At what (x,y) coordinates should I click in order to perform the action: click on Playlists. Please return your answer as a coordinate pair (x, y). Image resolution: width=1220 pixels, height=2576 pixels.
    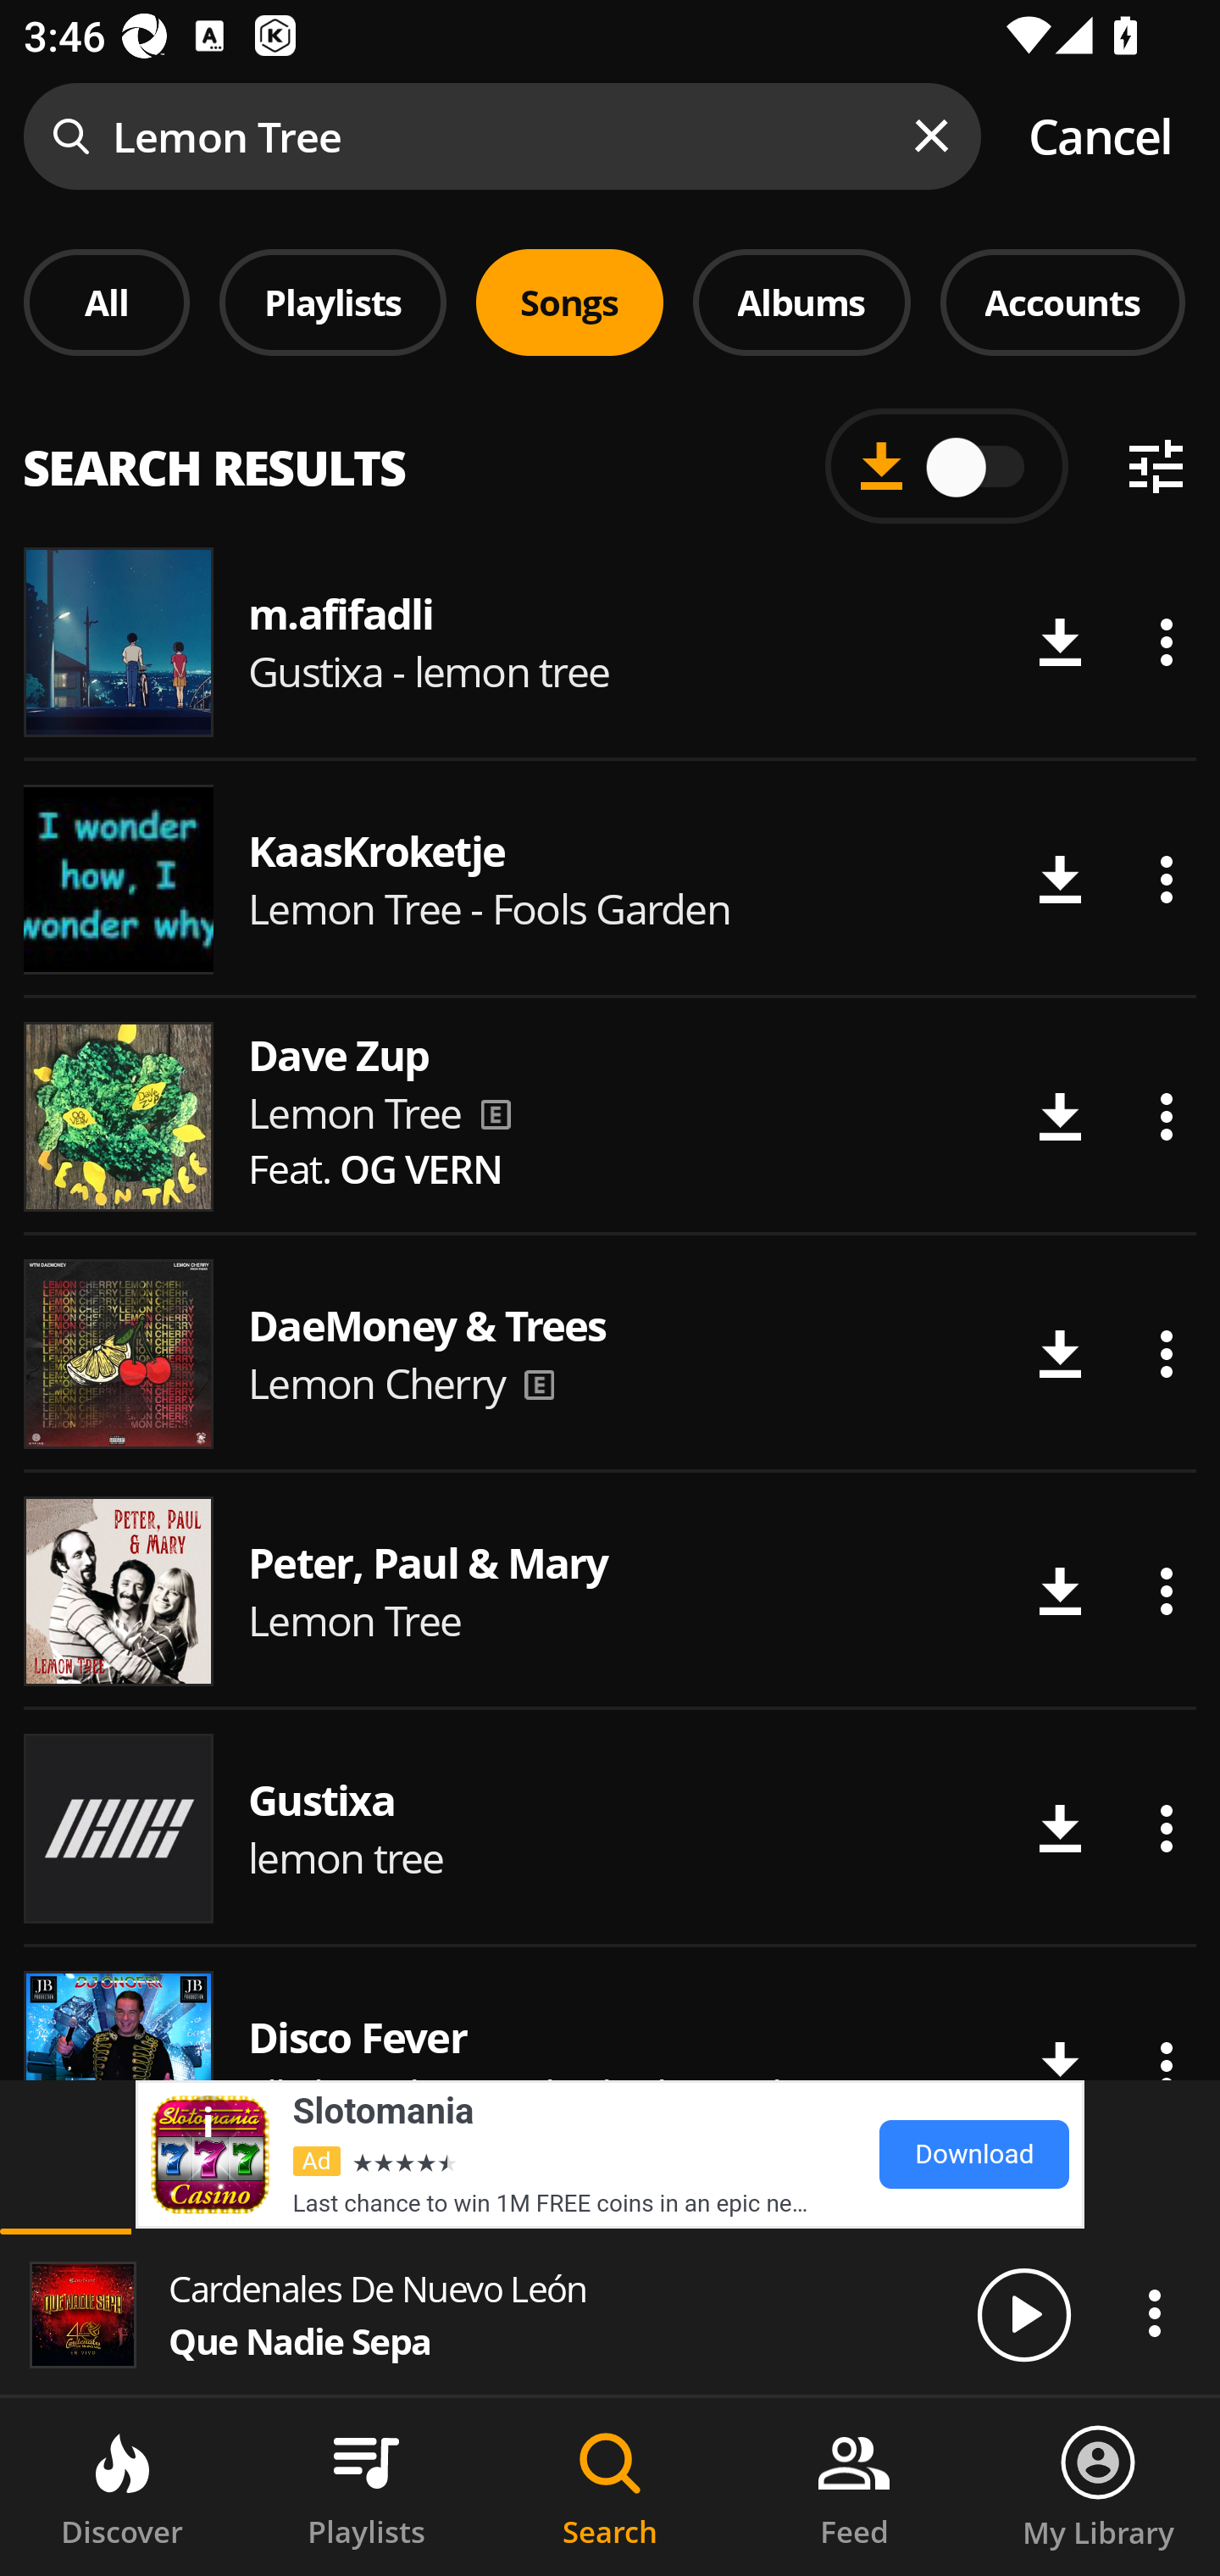
    Looking at the image, I should click on (366, 2487).